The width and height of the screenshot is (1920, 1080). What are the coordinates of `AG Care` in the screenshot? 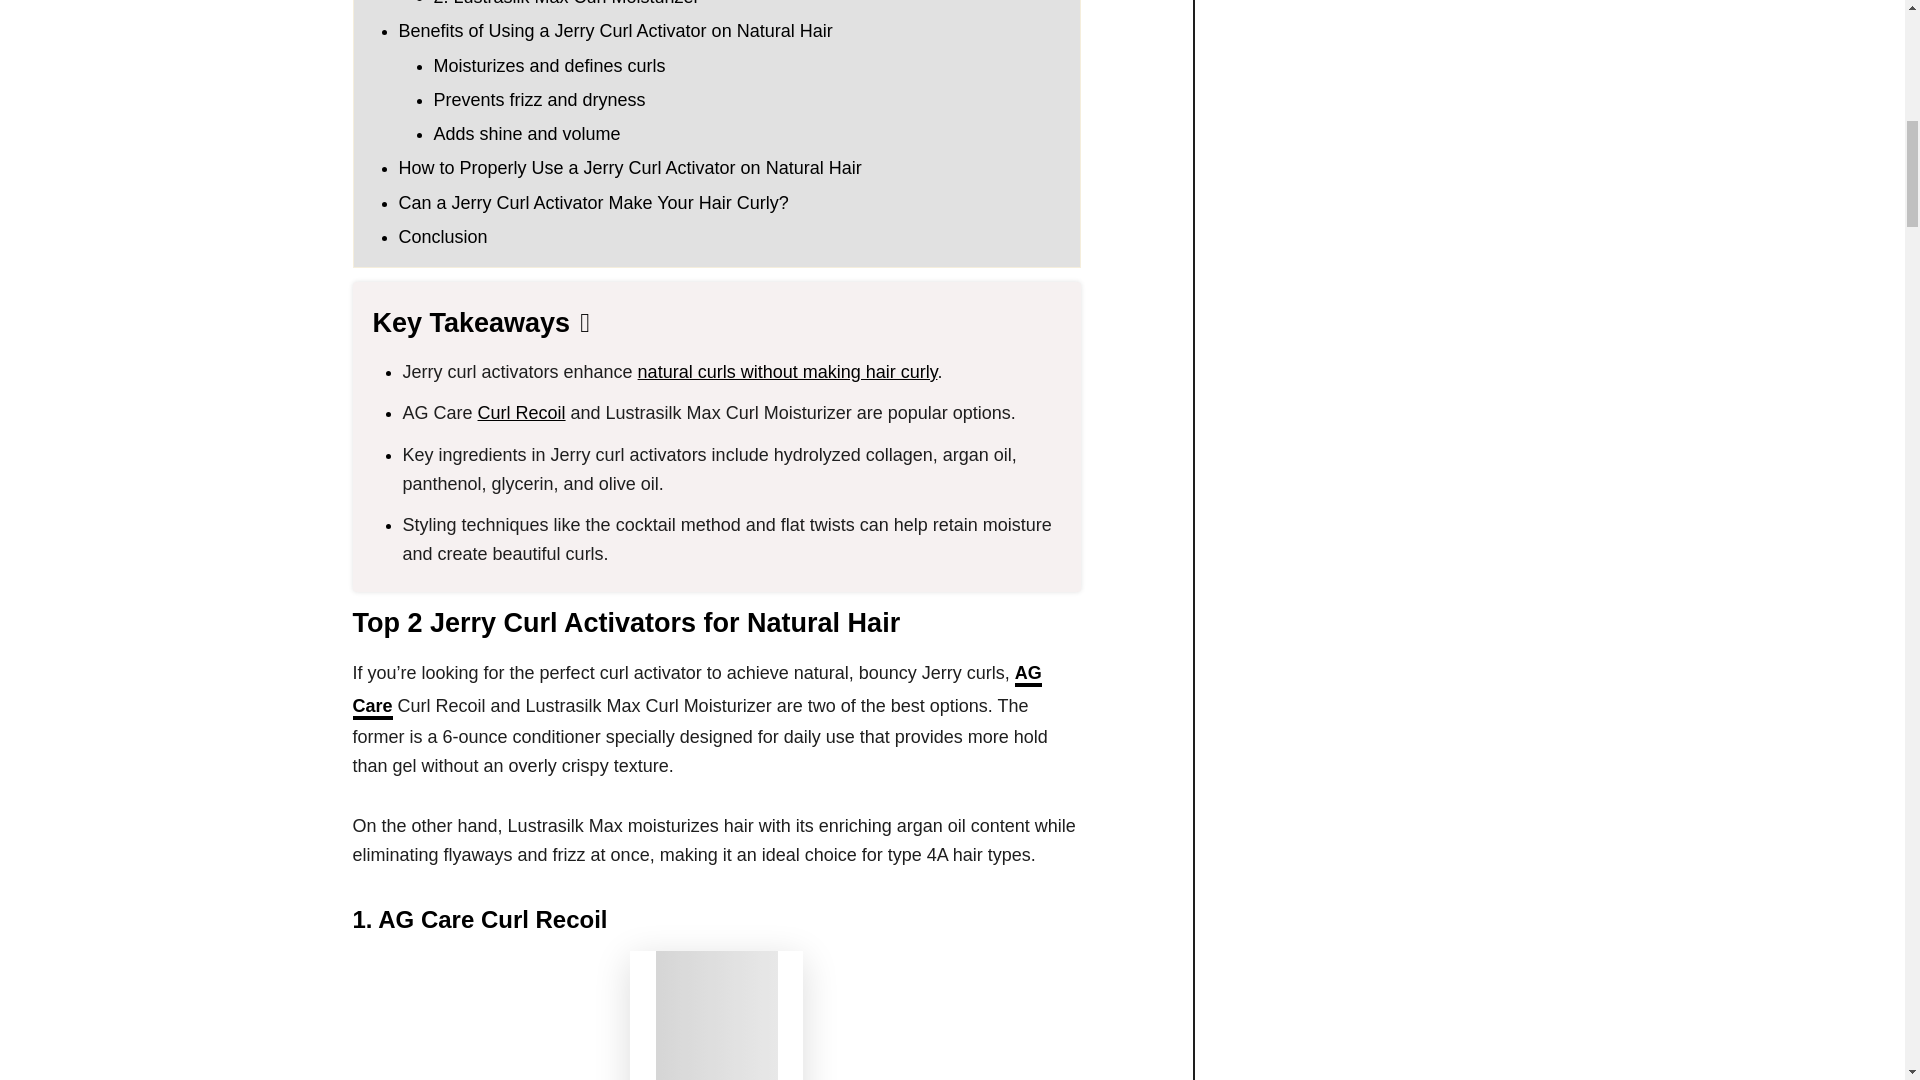 It's located at (696, 692).